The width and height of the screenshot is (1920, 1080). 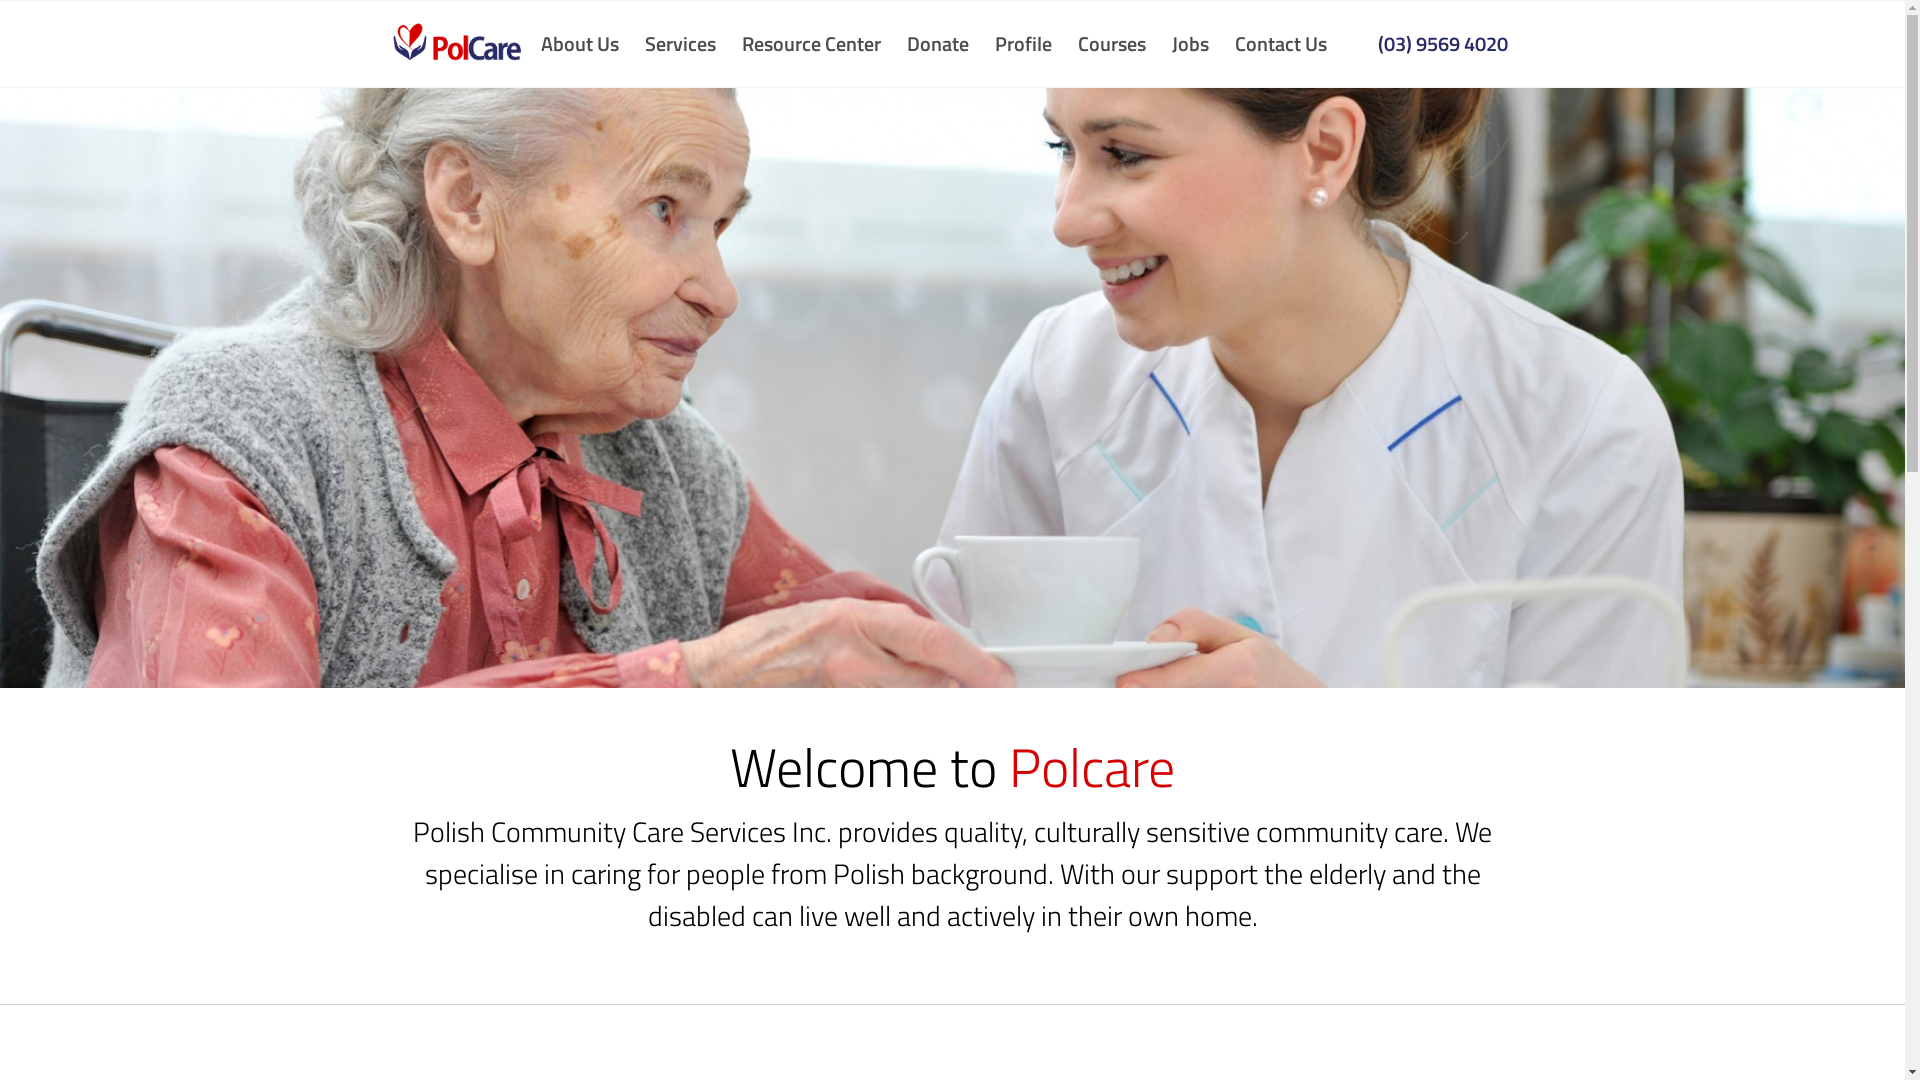 What do you see at coordinates (1281, 44) in the screenshot?
I see `Contact Us` at bounding box center [1281, 44].